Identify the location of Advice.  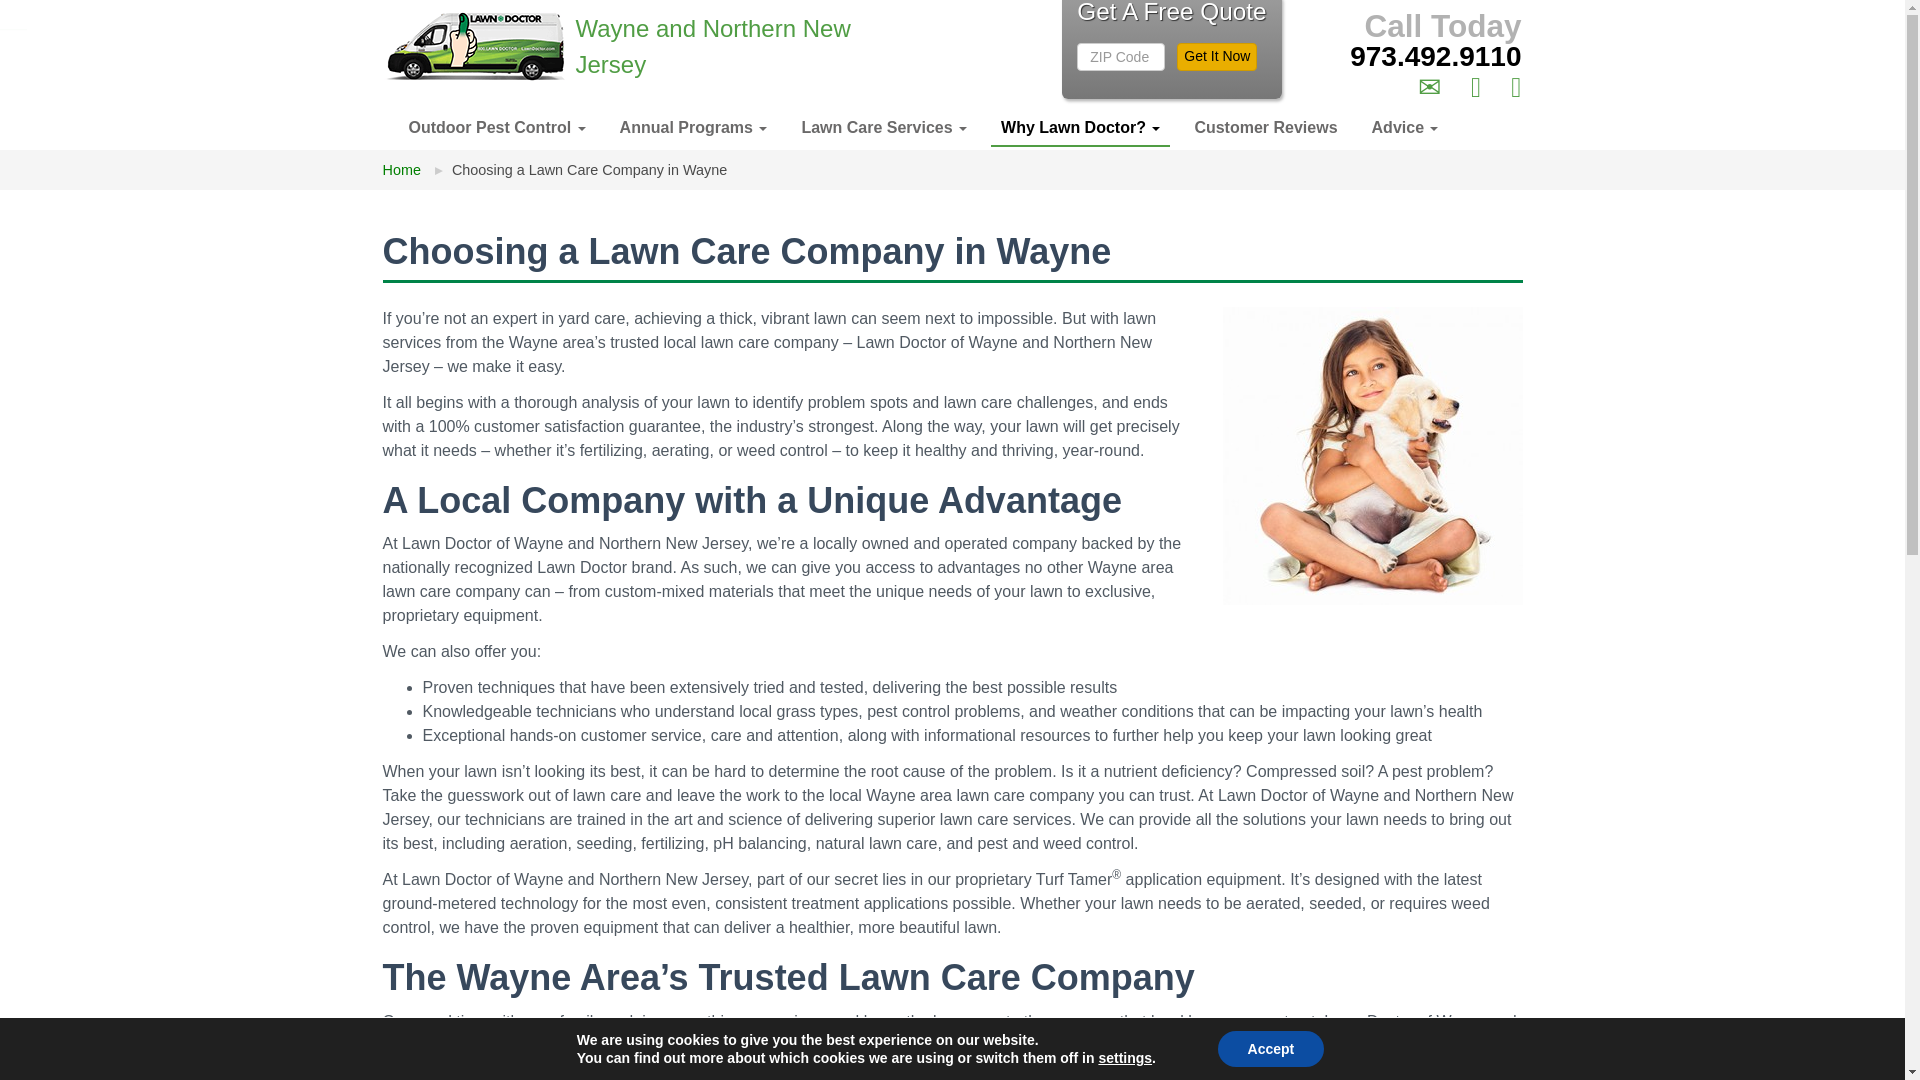
(1405, 130).